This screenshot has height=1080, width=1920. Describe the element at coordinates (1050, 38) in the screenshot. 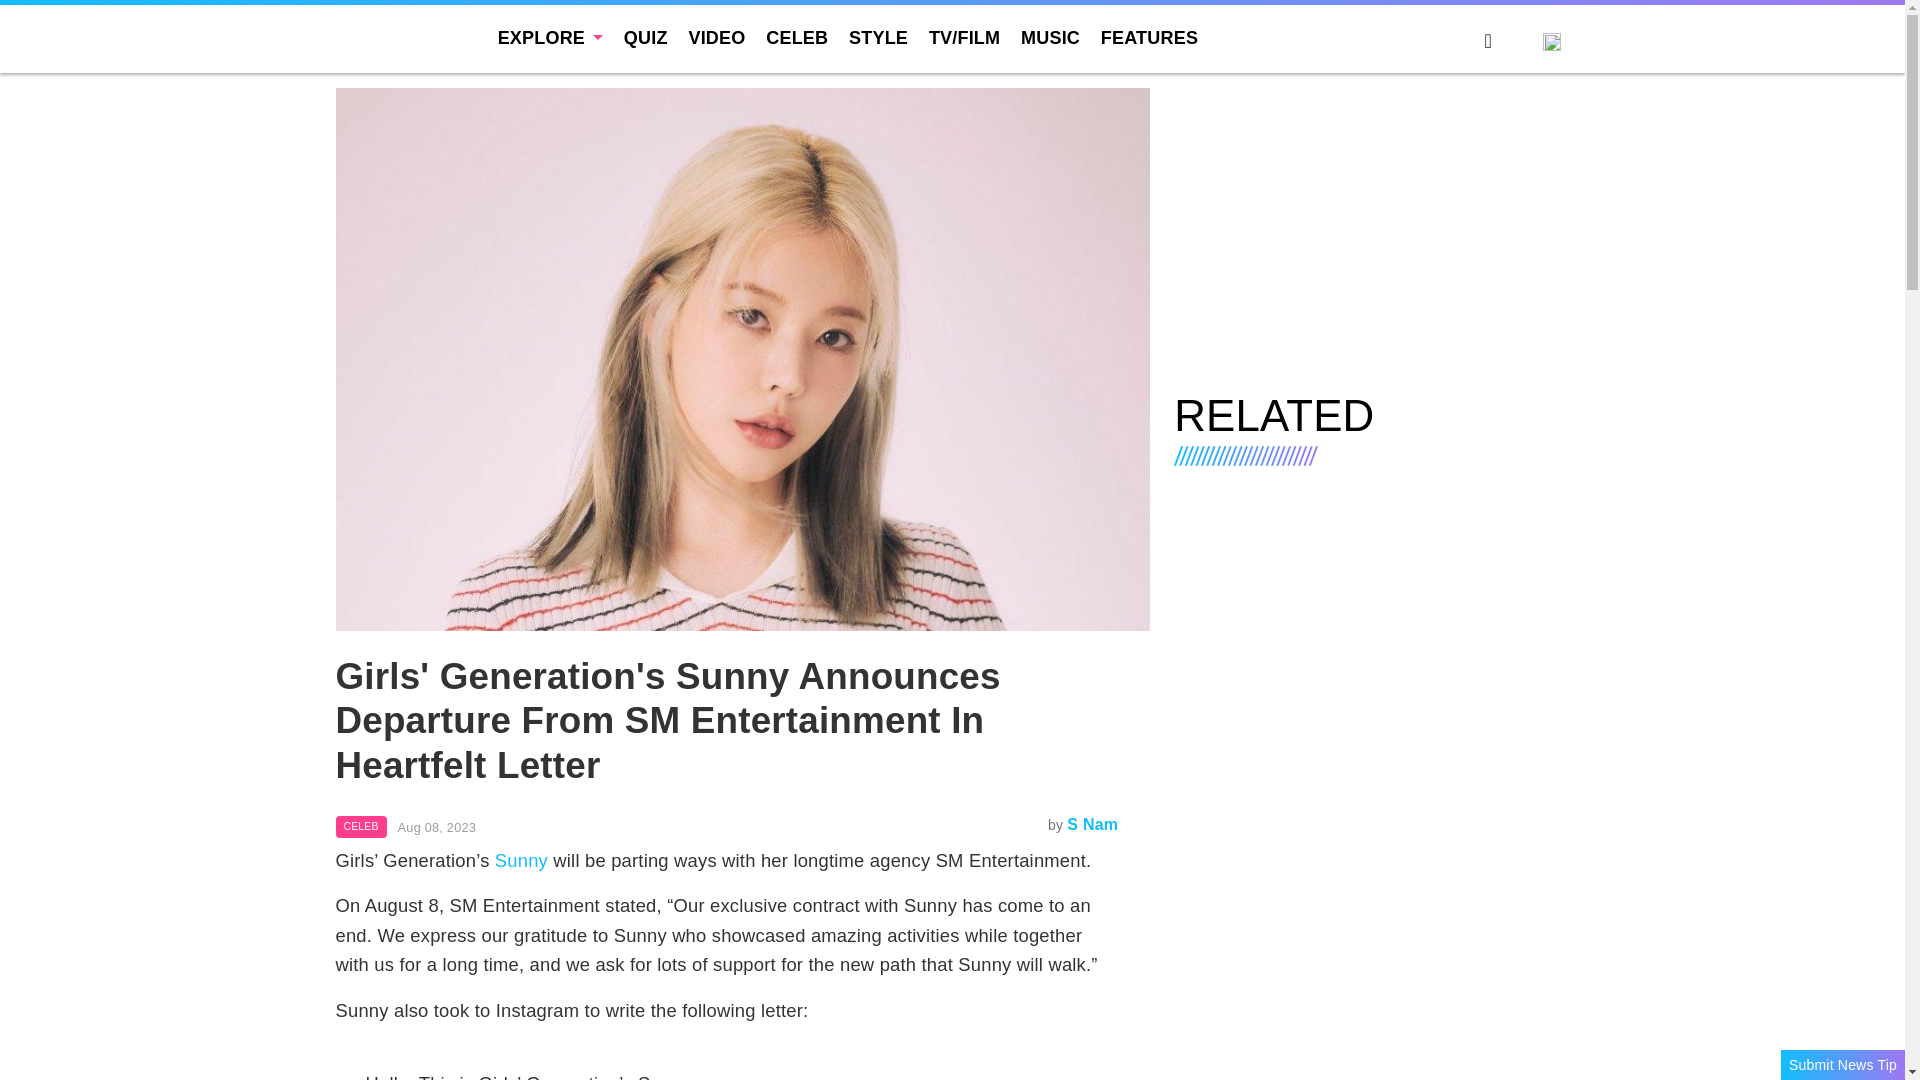

I see `MUSIC` at that location.